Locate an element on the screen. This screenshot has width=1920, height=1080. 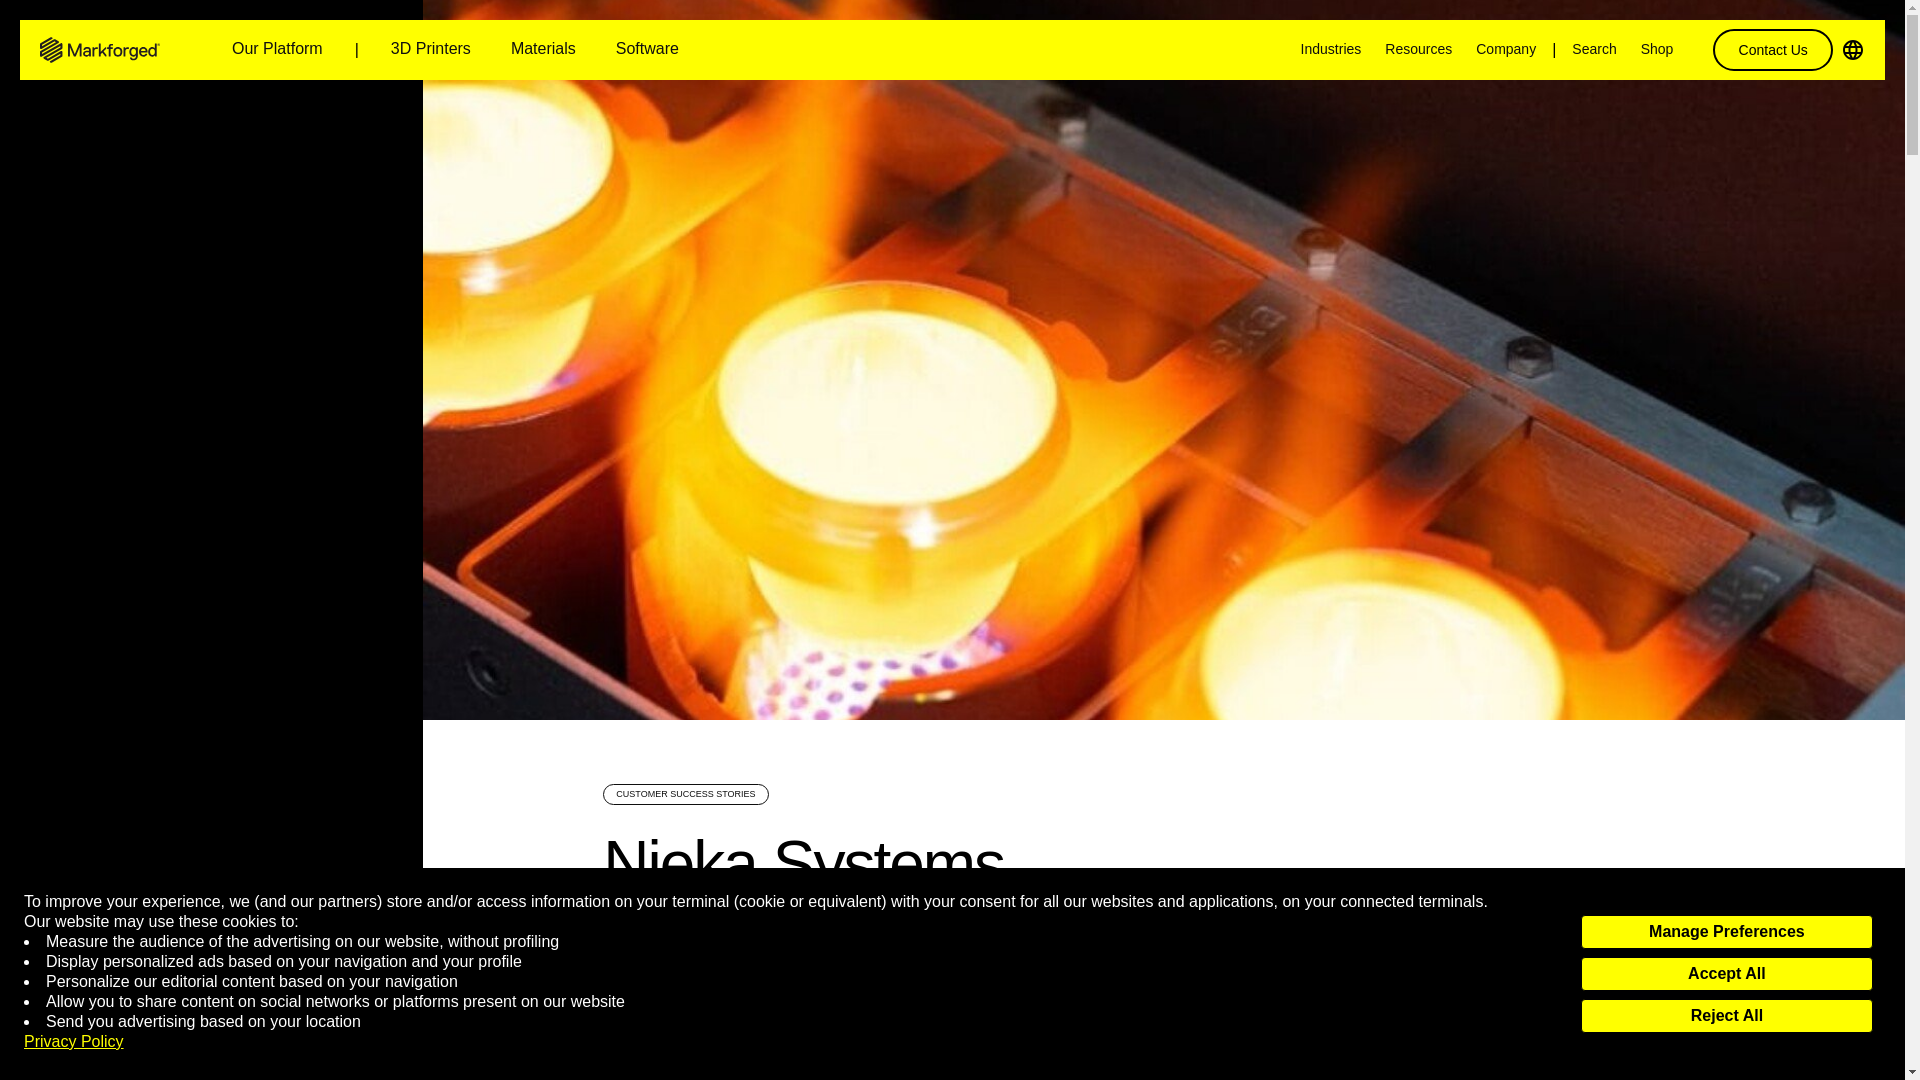
Reject All is located at coordinates (1726, 1016).